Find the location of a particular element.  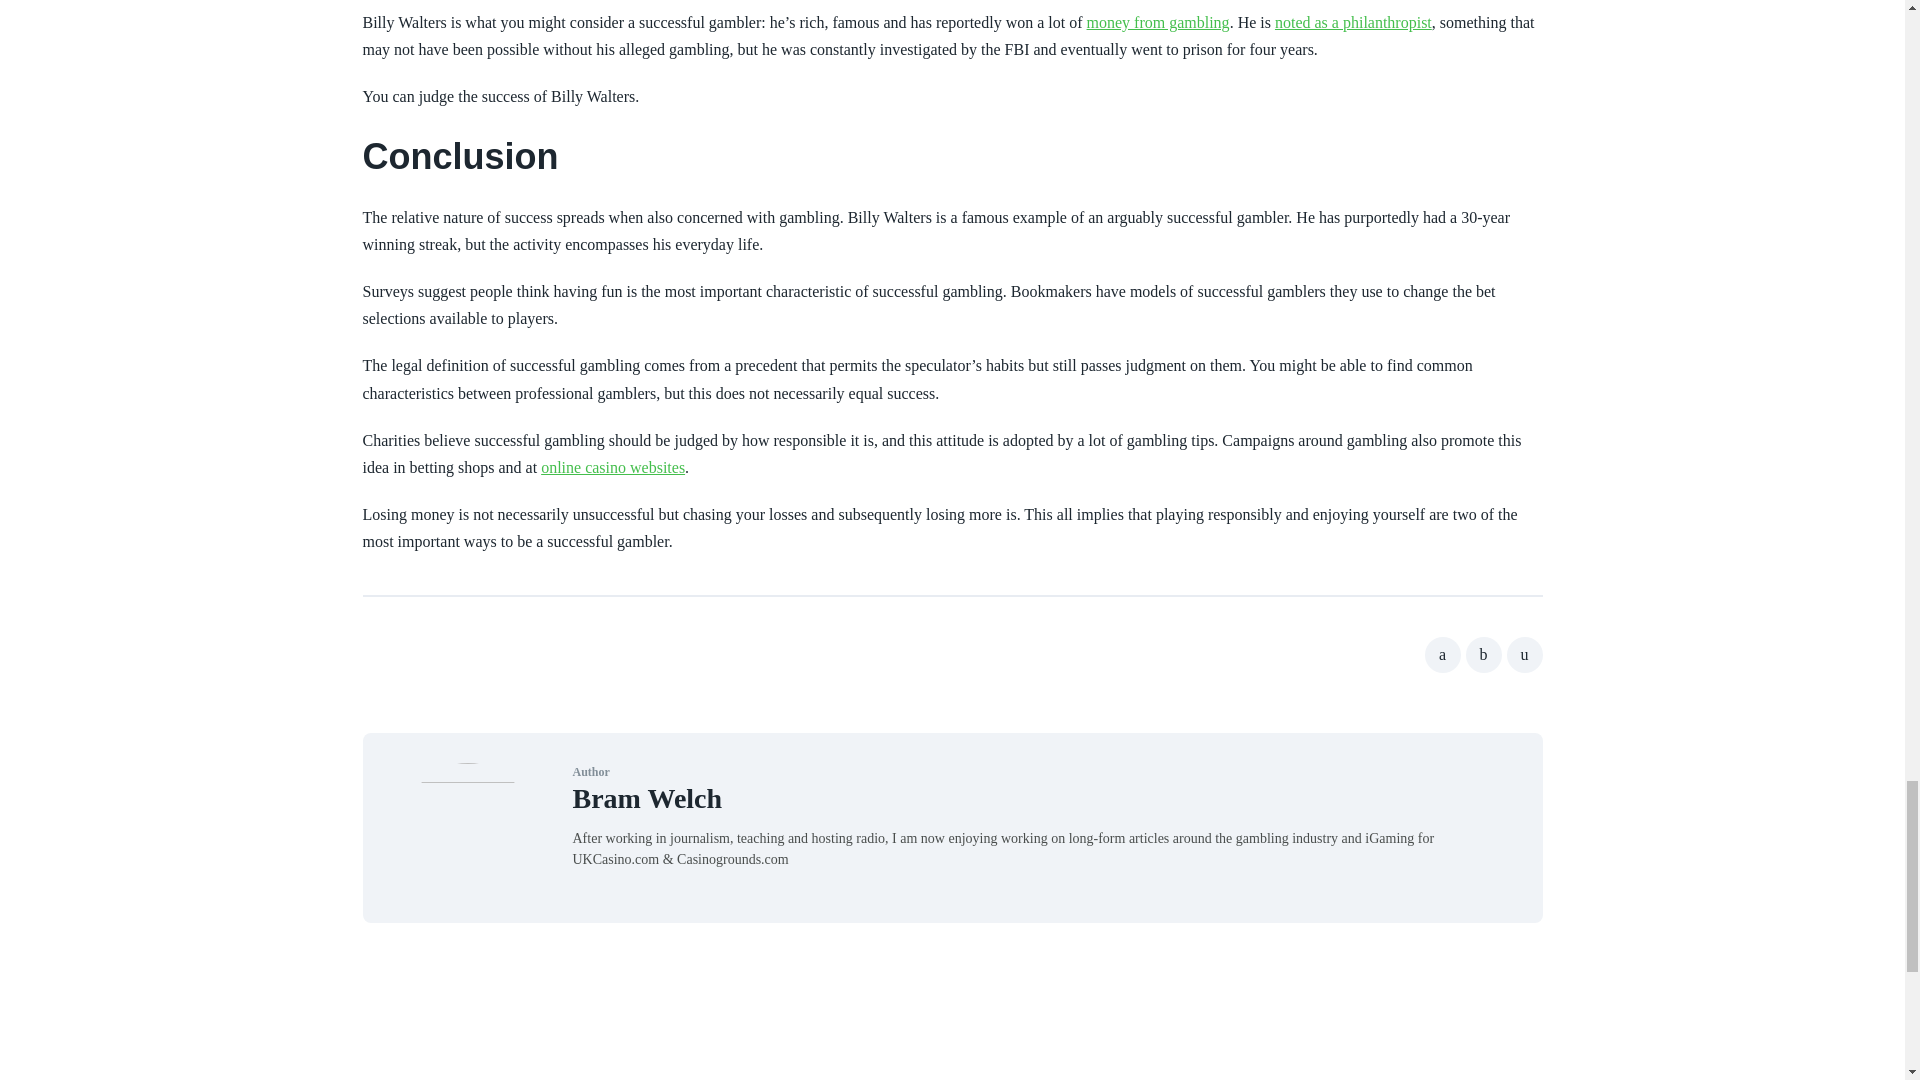

Share on Facebook is located at coordinates (1442, 654).